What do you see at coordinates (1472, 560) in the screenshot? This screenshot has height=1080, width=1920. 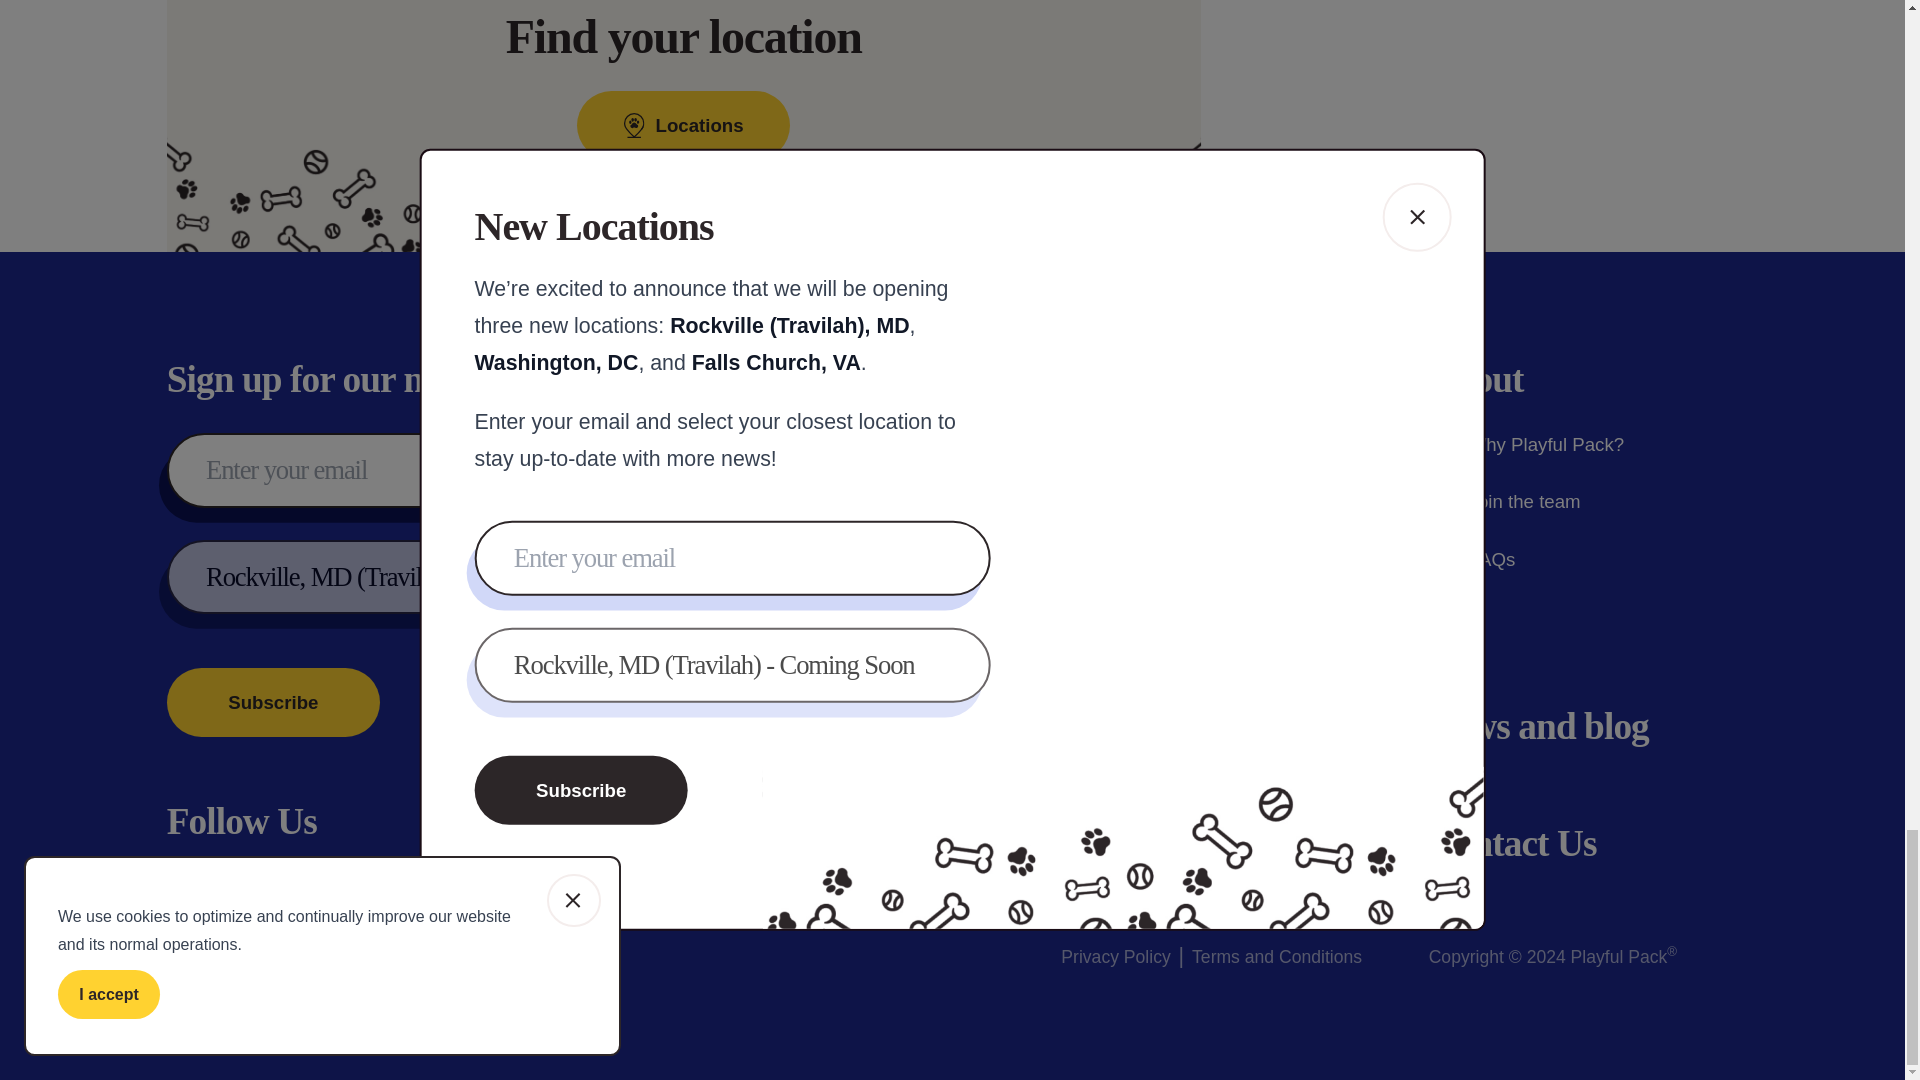 I see `FAQs` at bounding box center [1472, 560].